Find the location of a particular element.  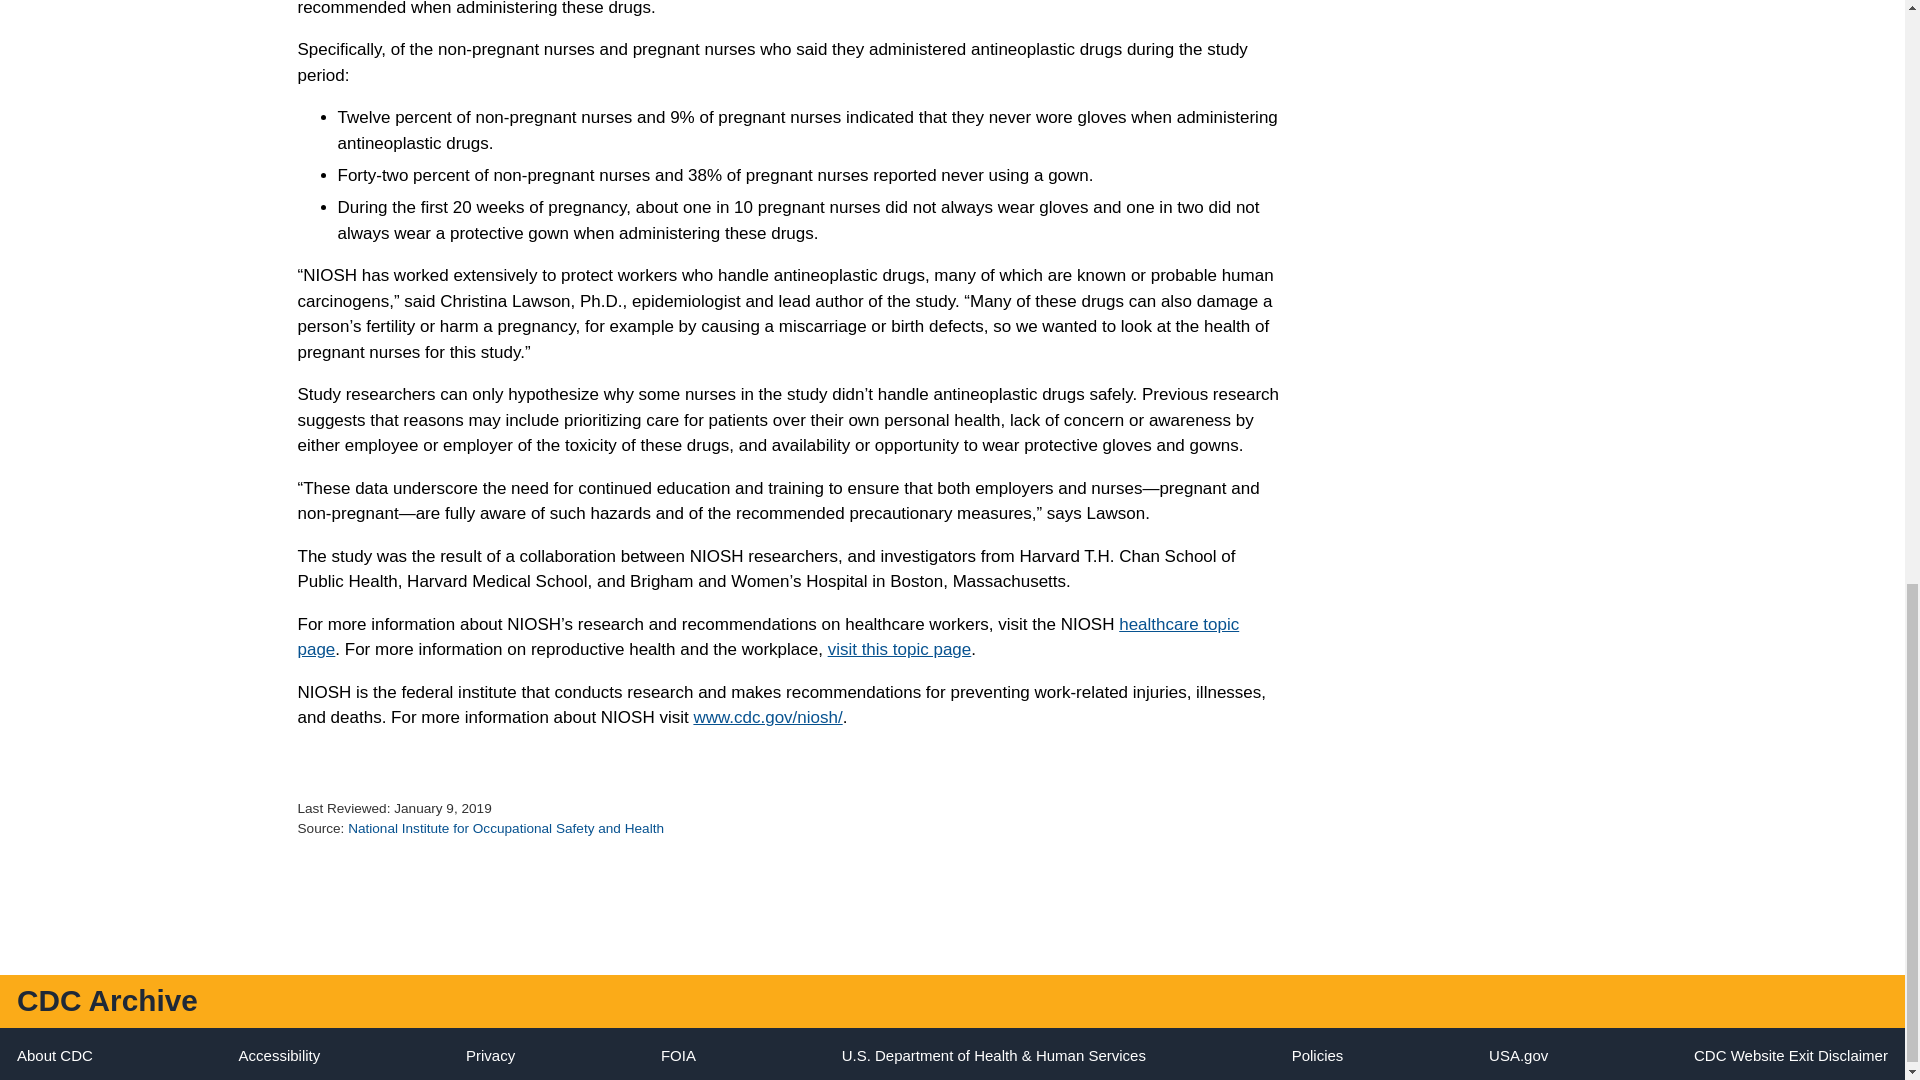

CDC Policies and Regulations is located at coordinates (1318, 1054).